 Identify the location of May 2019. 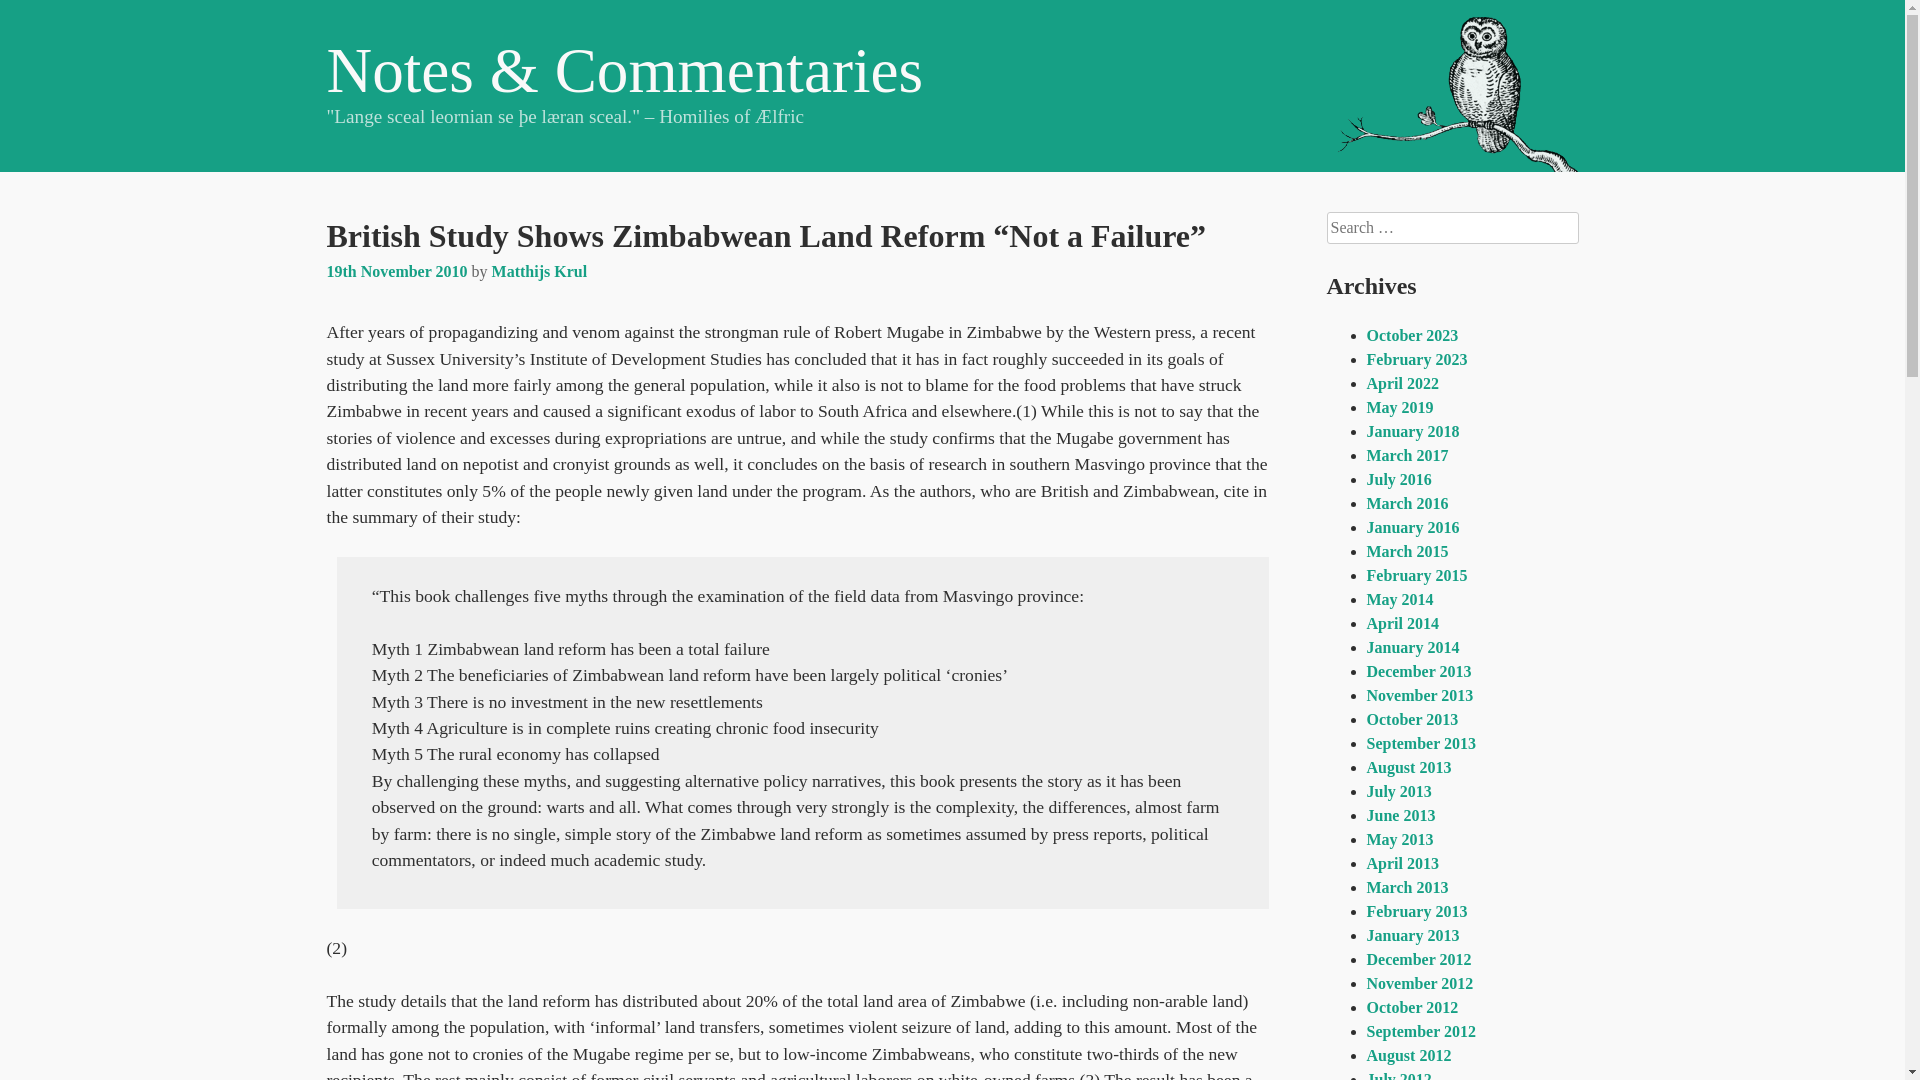
(1398, 406).